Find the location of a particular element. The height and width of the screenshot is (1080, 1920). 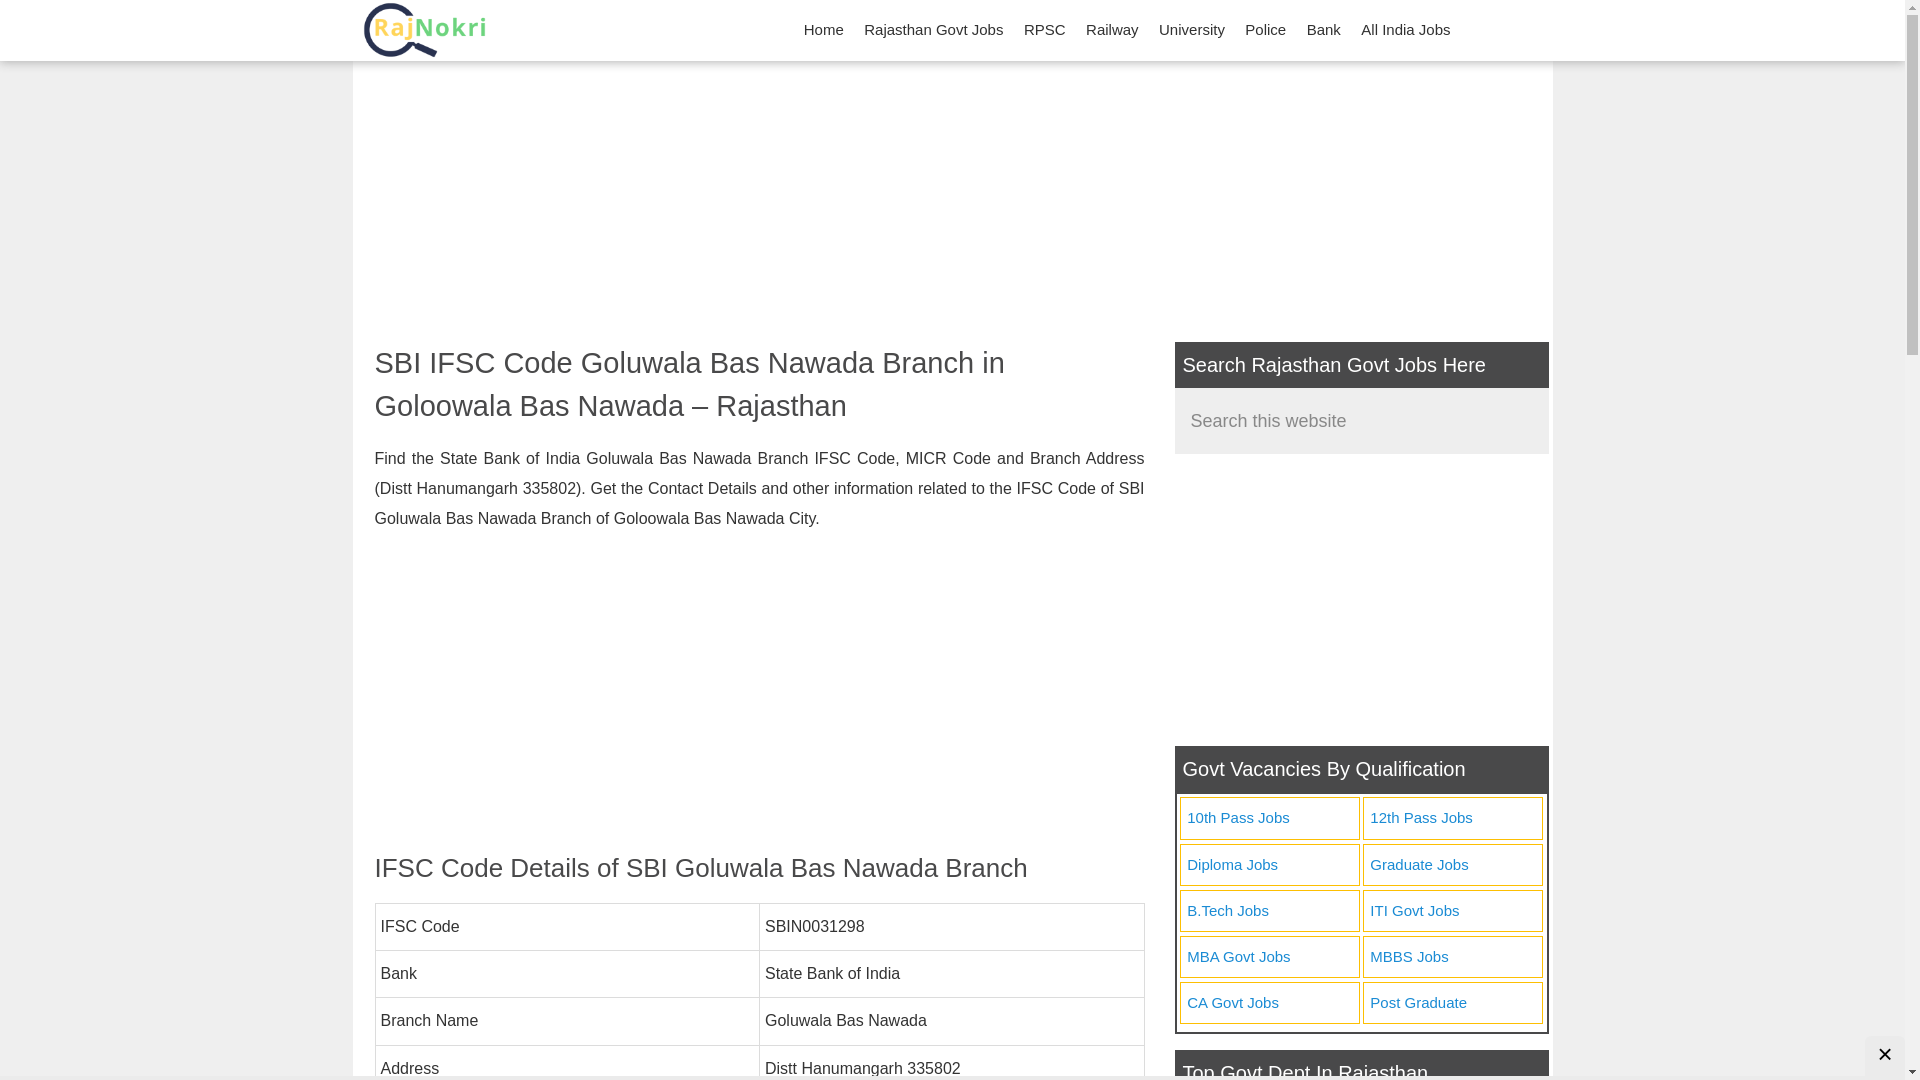

ITI Govt Jobs is located at coordinates (1452, 912).